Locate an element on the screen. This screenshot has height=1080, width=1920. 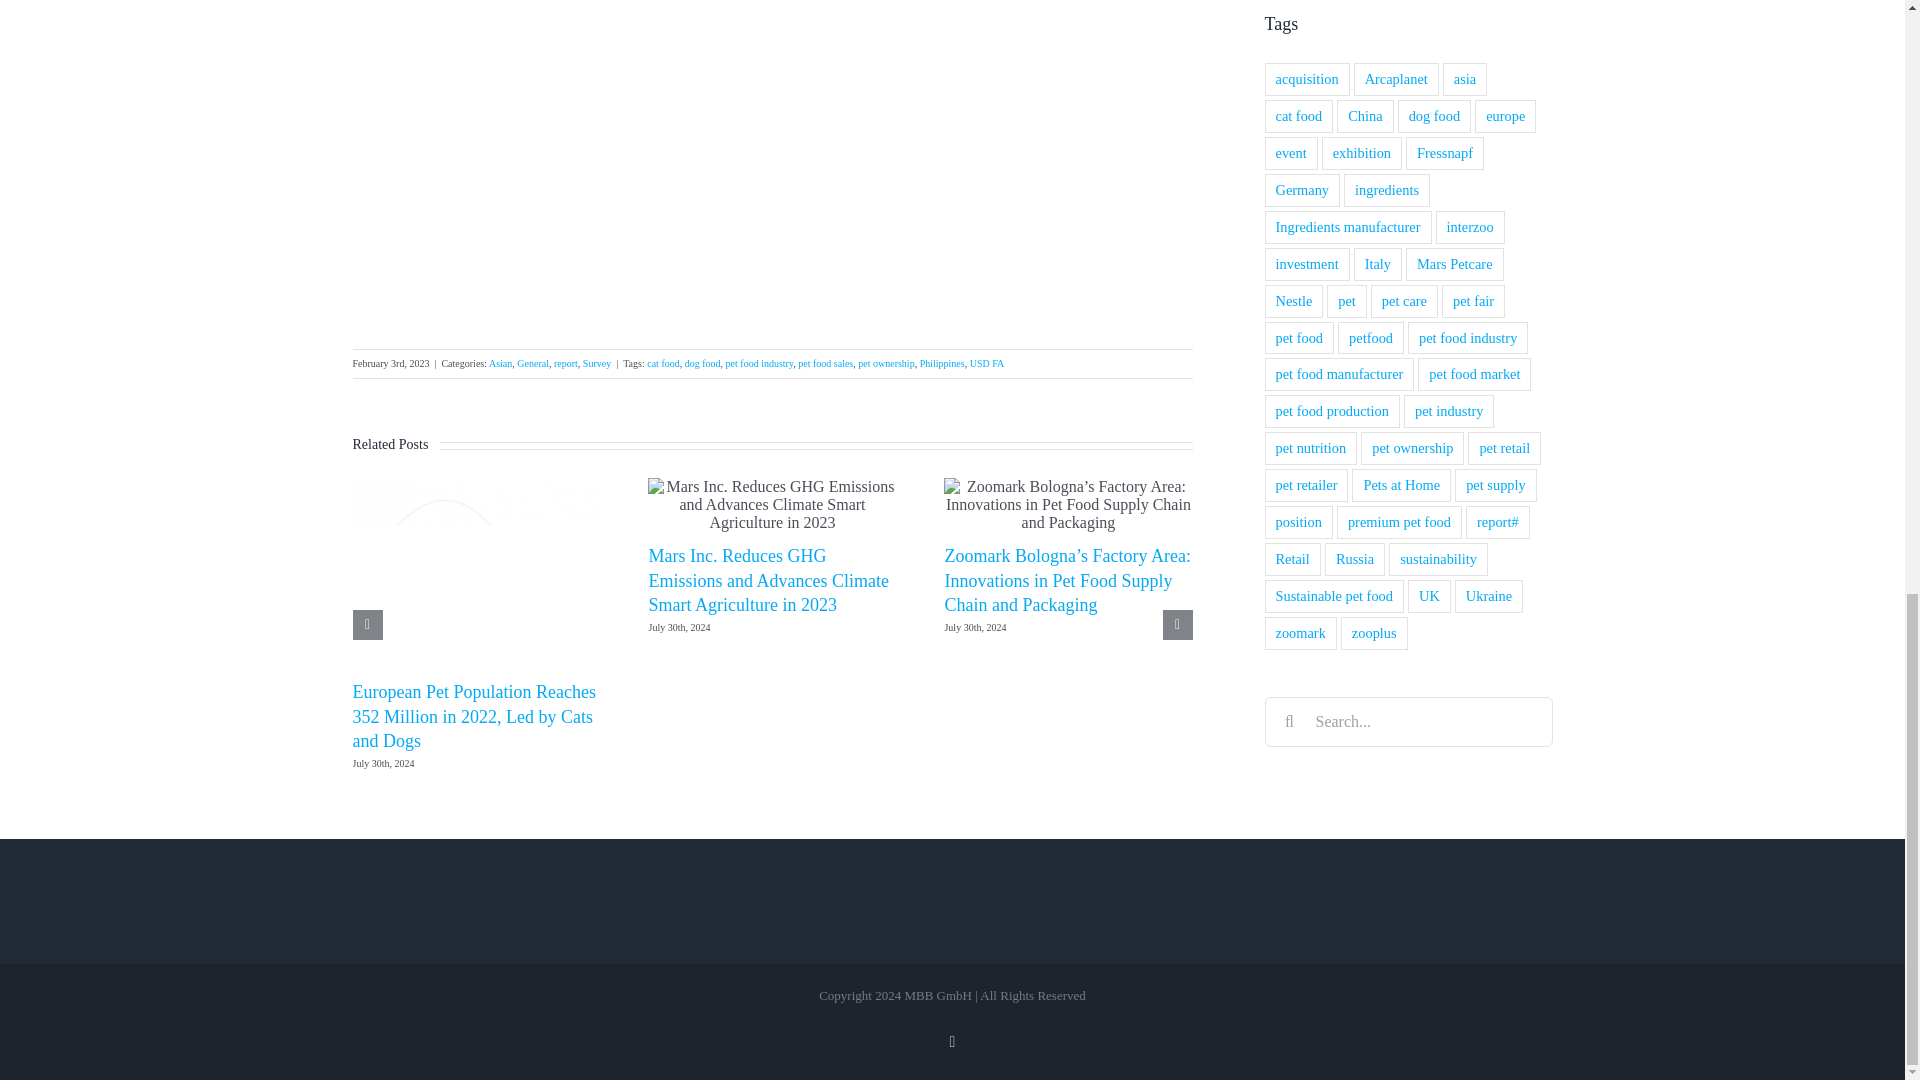
Asian is located at coordinates (500, 363).